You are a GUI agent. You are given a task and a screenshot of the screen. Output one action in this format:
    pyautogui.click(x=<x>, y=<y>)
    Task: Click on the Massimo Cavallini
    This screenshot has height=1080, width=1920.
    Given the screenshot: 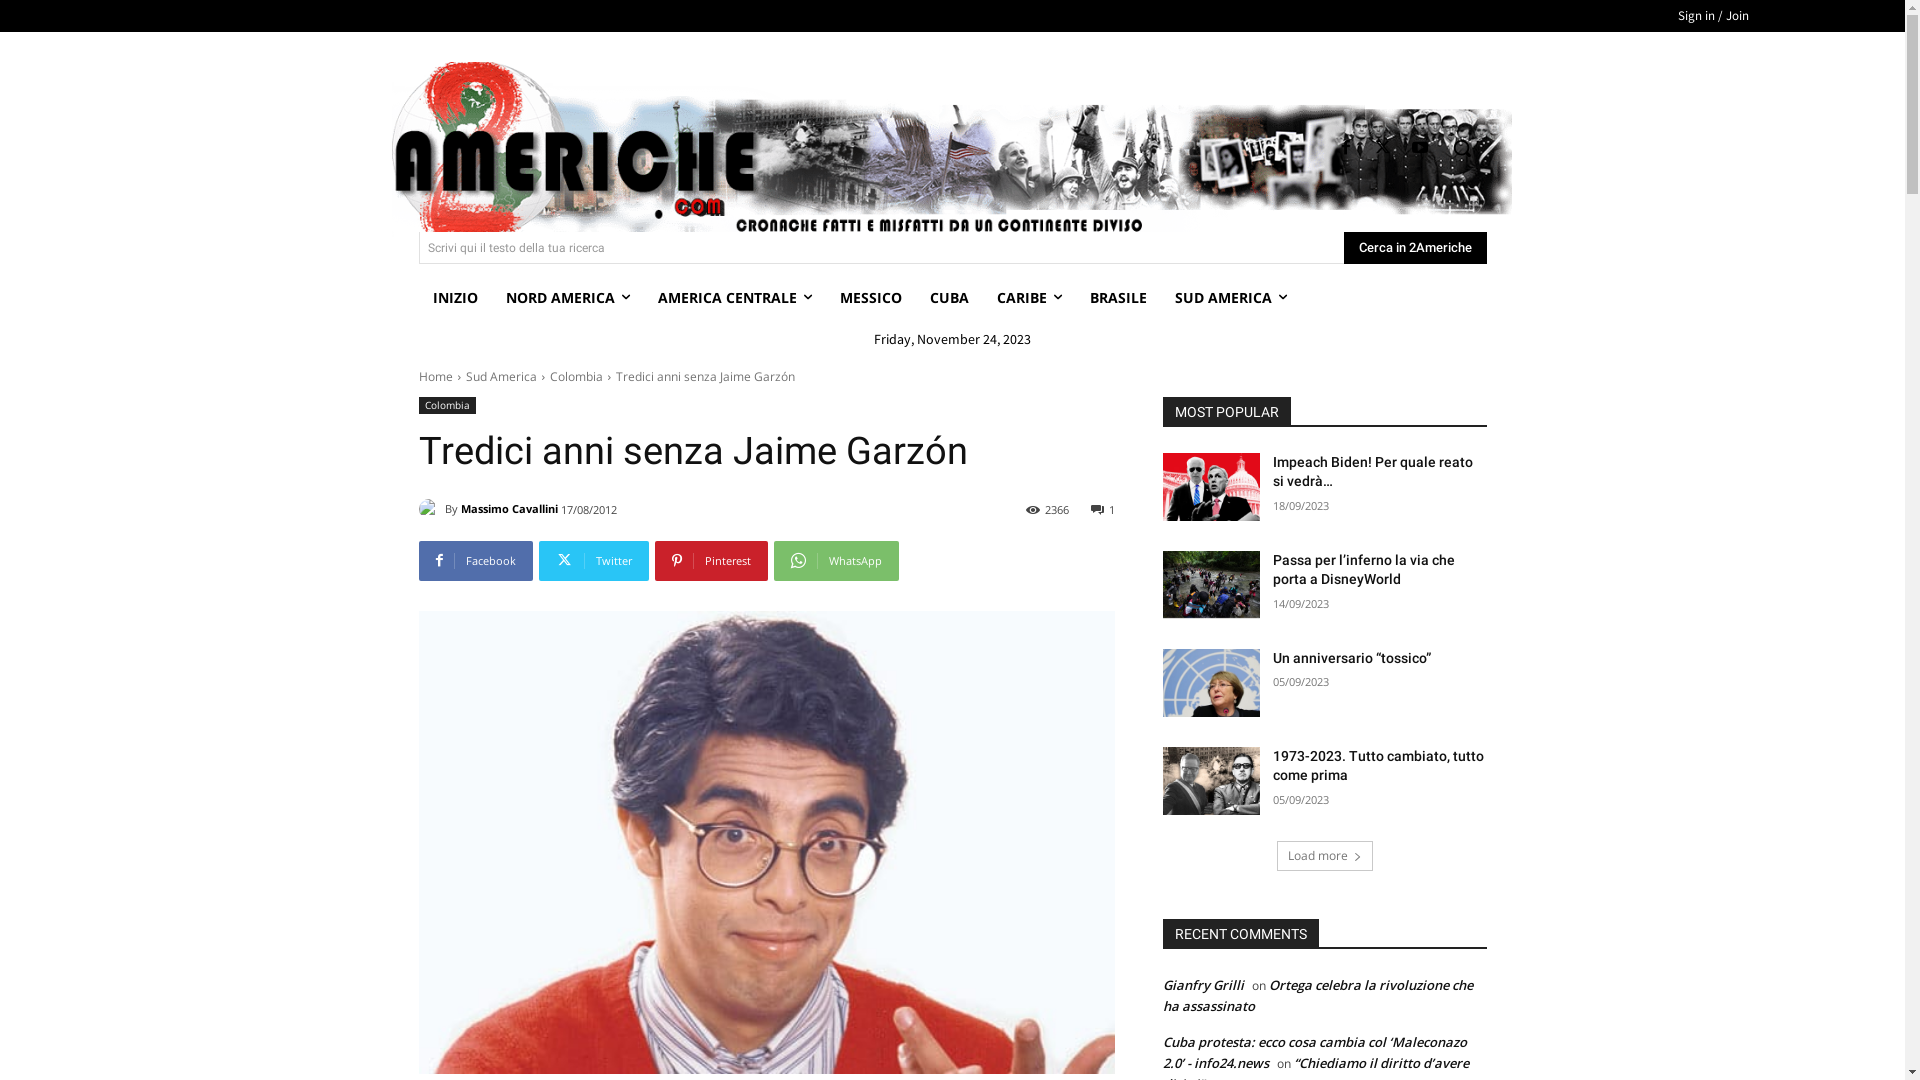 What is the action you would take?
    pyautogui.click(x=431, y=509)
    